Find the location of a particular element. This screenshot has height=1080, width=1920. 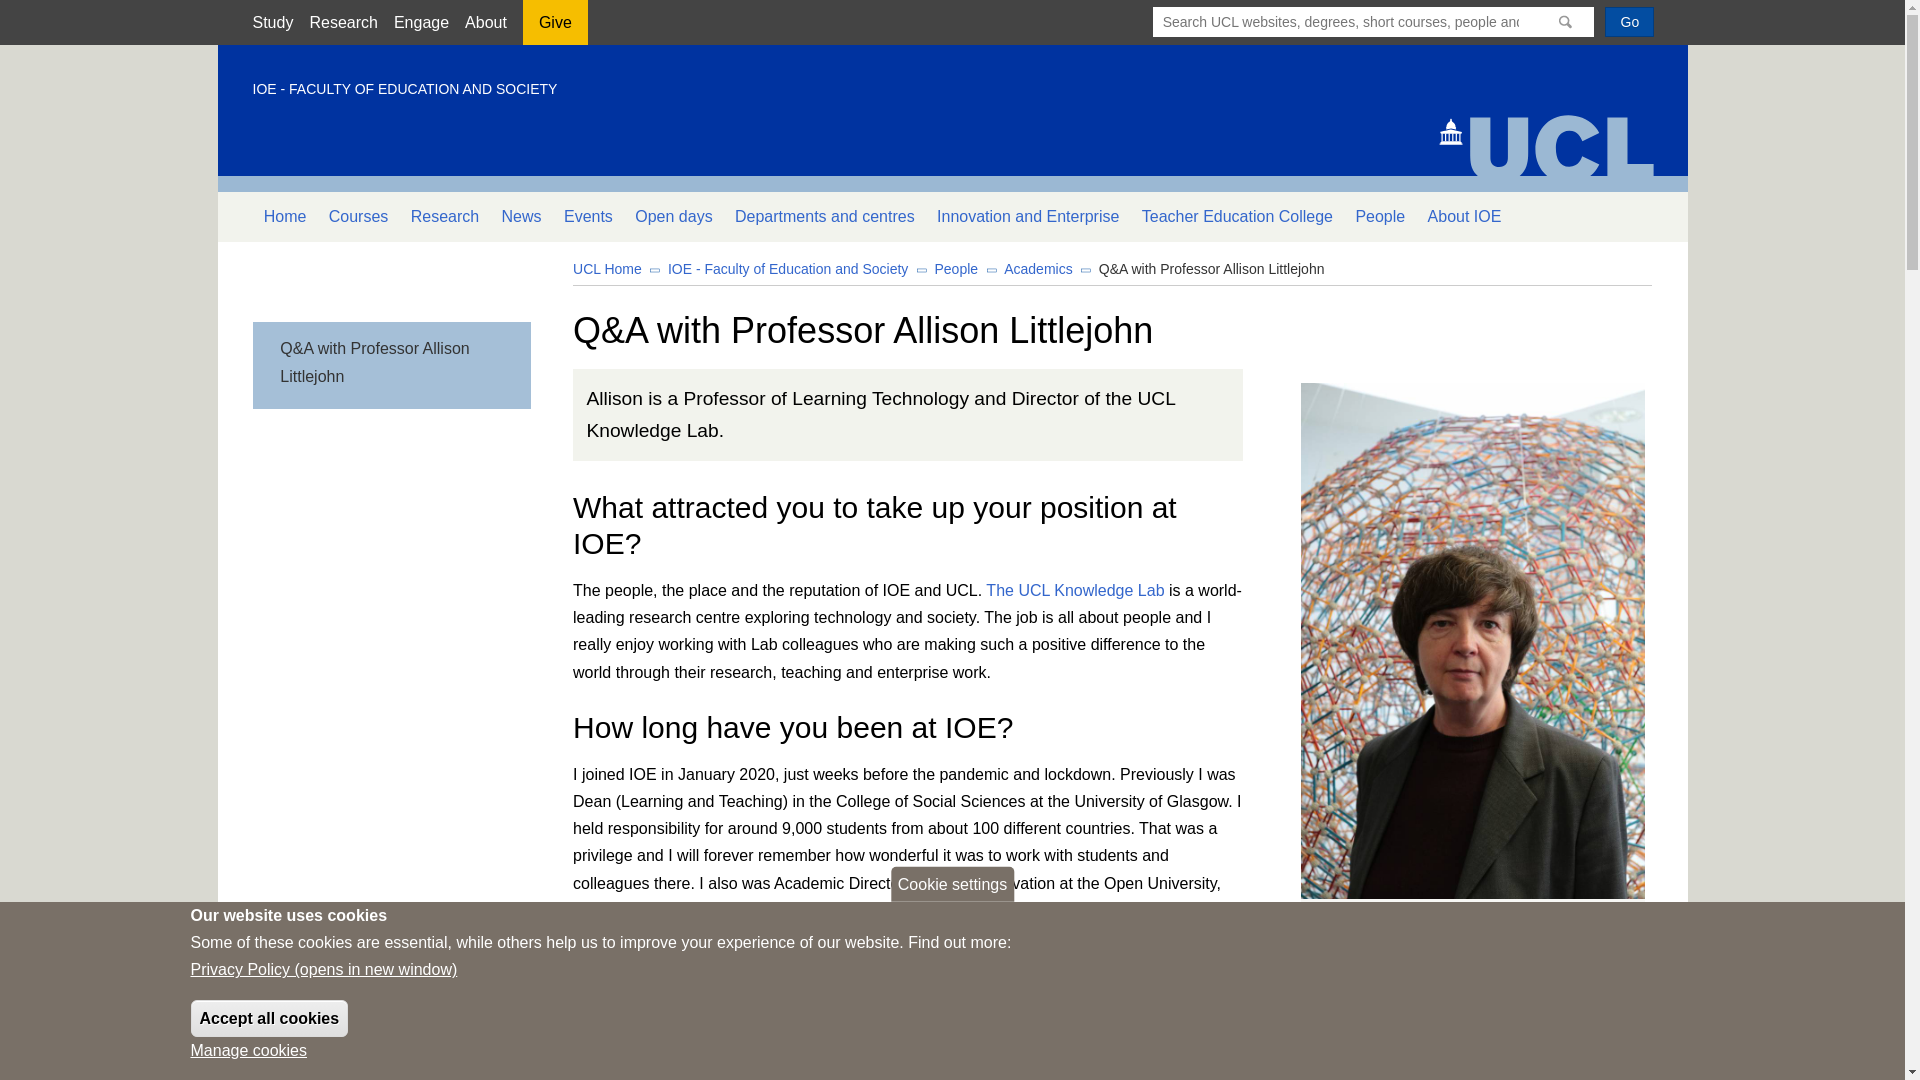

News is located at coordinates (520, 216).